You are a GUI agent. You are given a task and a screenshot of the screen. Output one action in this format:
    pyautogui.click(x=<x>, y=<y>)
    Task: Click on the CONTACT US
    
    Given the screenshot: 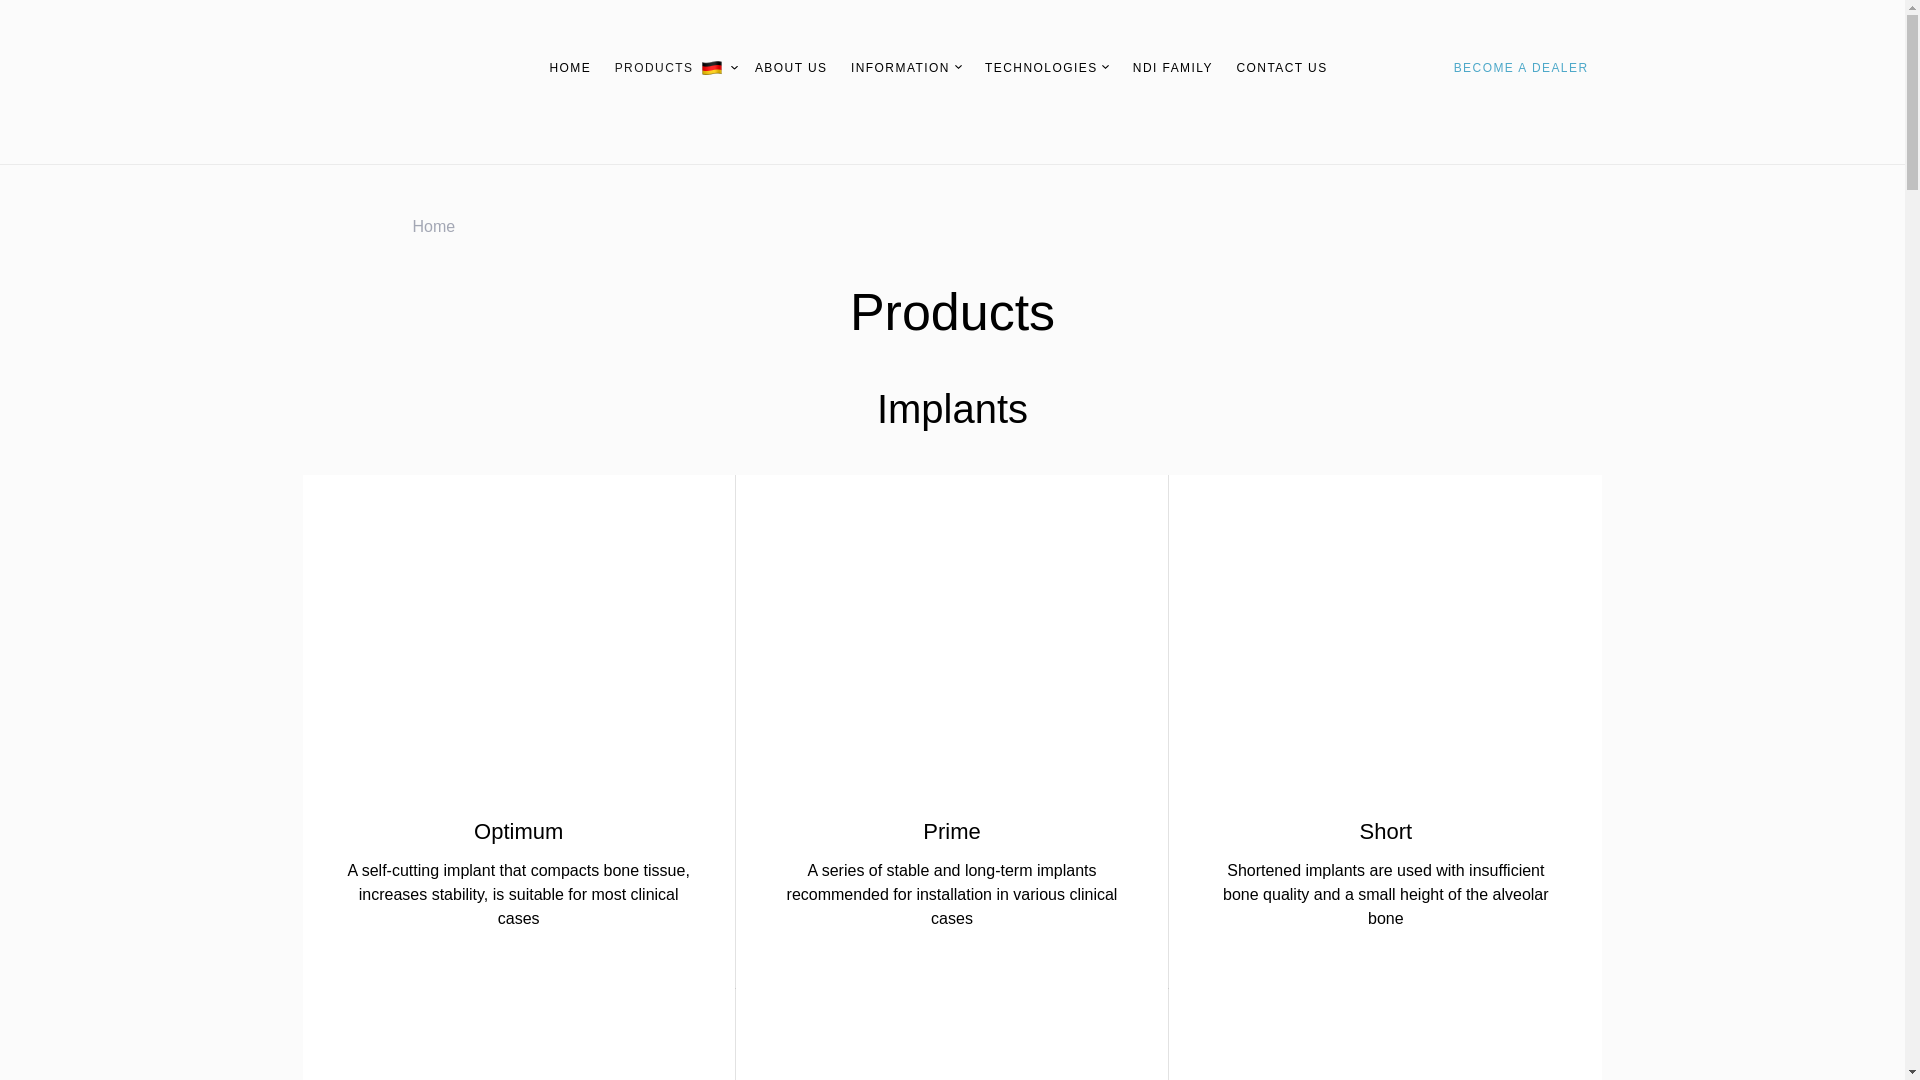 What is the action you would take?
    pyautogui.click(x=1281, y=68)
    